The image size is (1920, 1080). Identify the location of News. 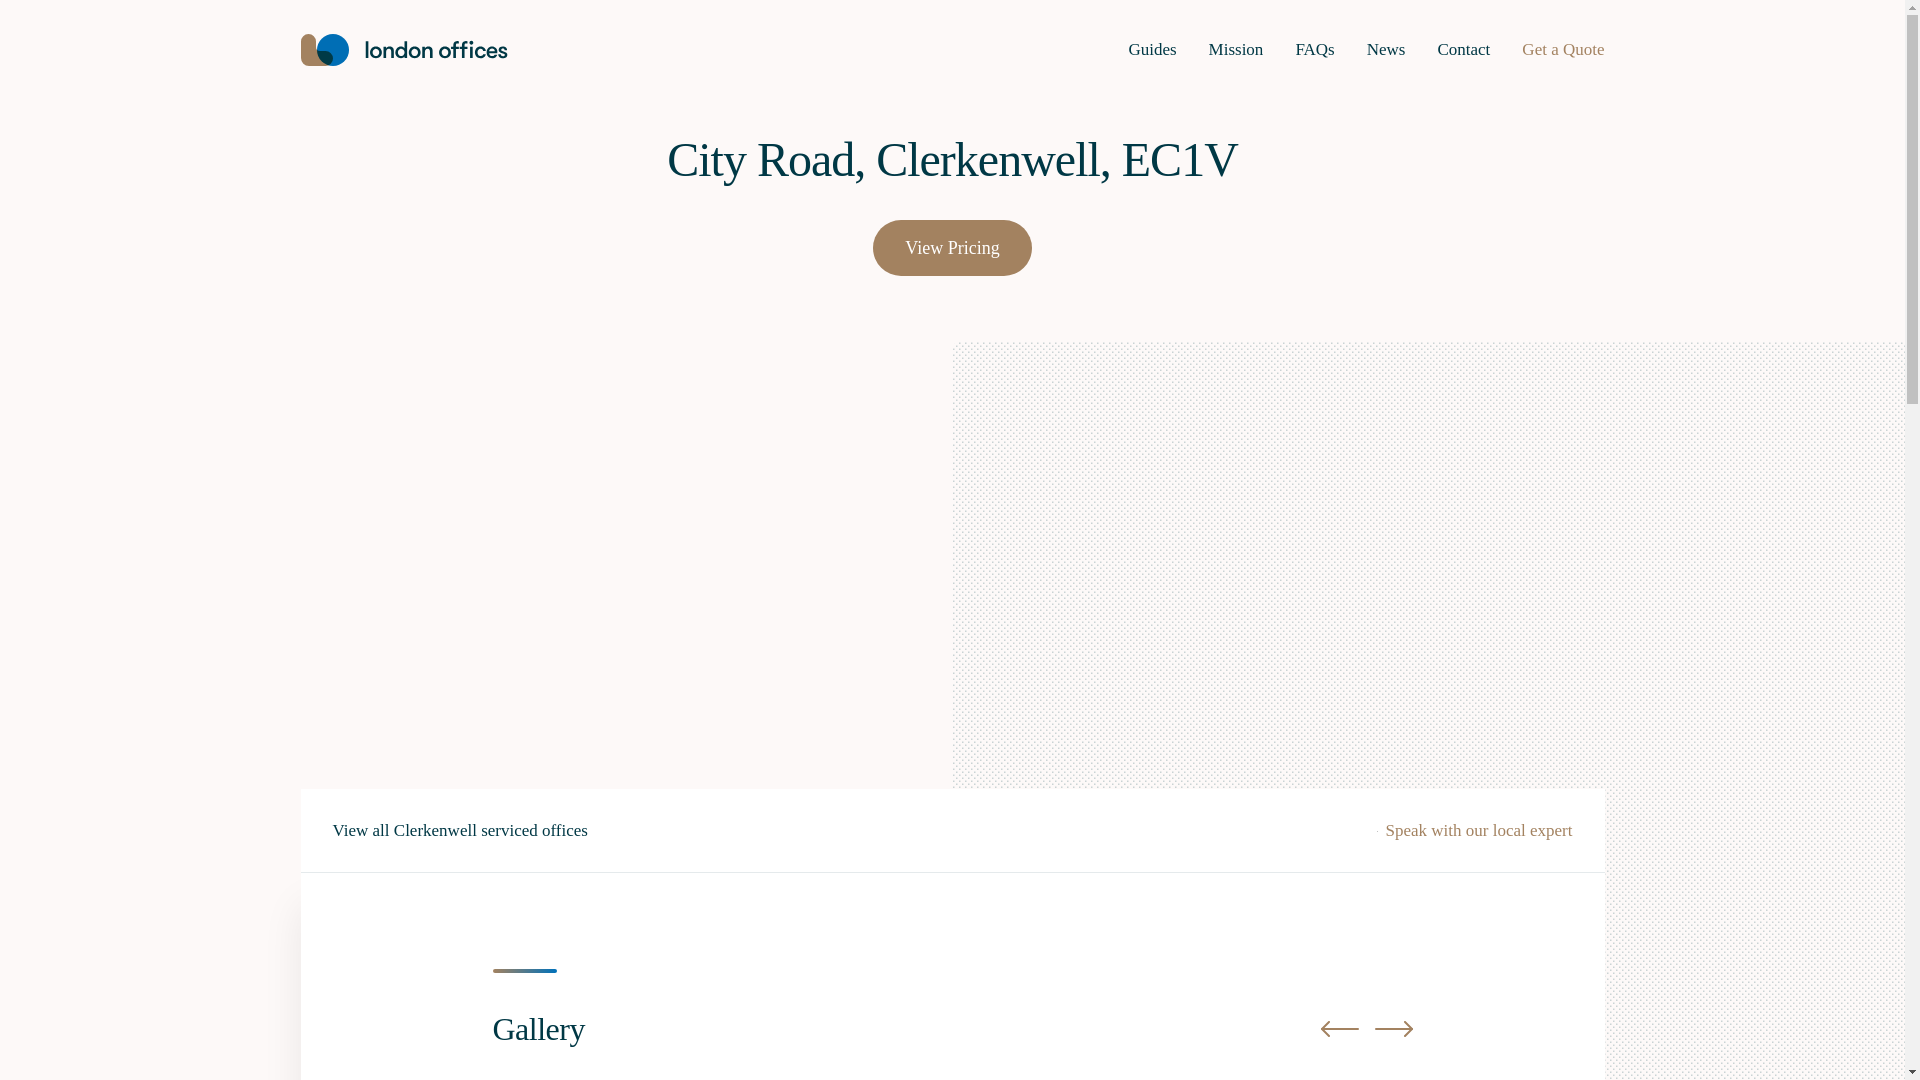
(1386, 50).